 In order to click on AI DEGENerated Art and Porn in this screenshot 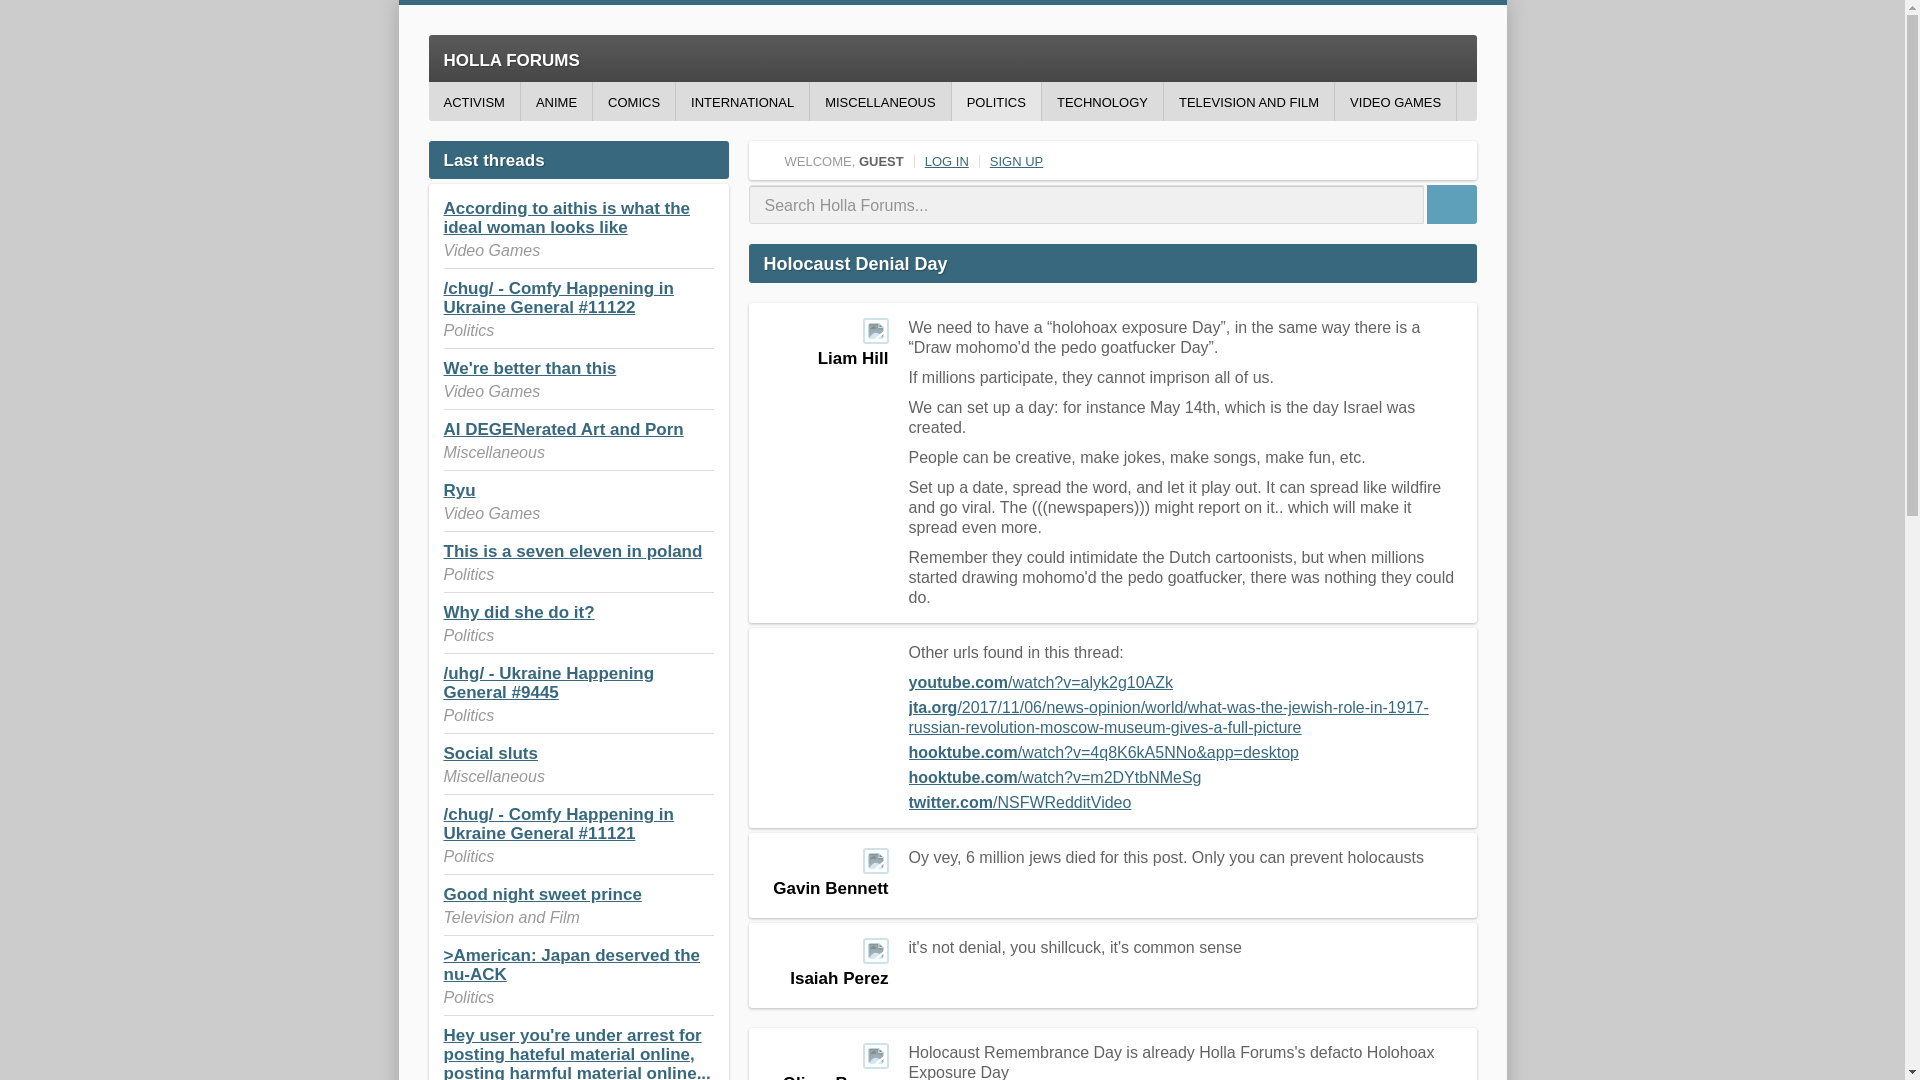, I will do `click(563, 429)`.